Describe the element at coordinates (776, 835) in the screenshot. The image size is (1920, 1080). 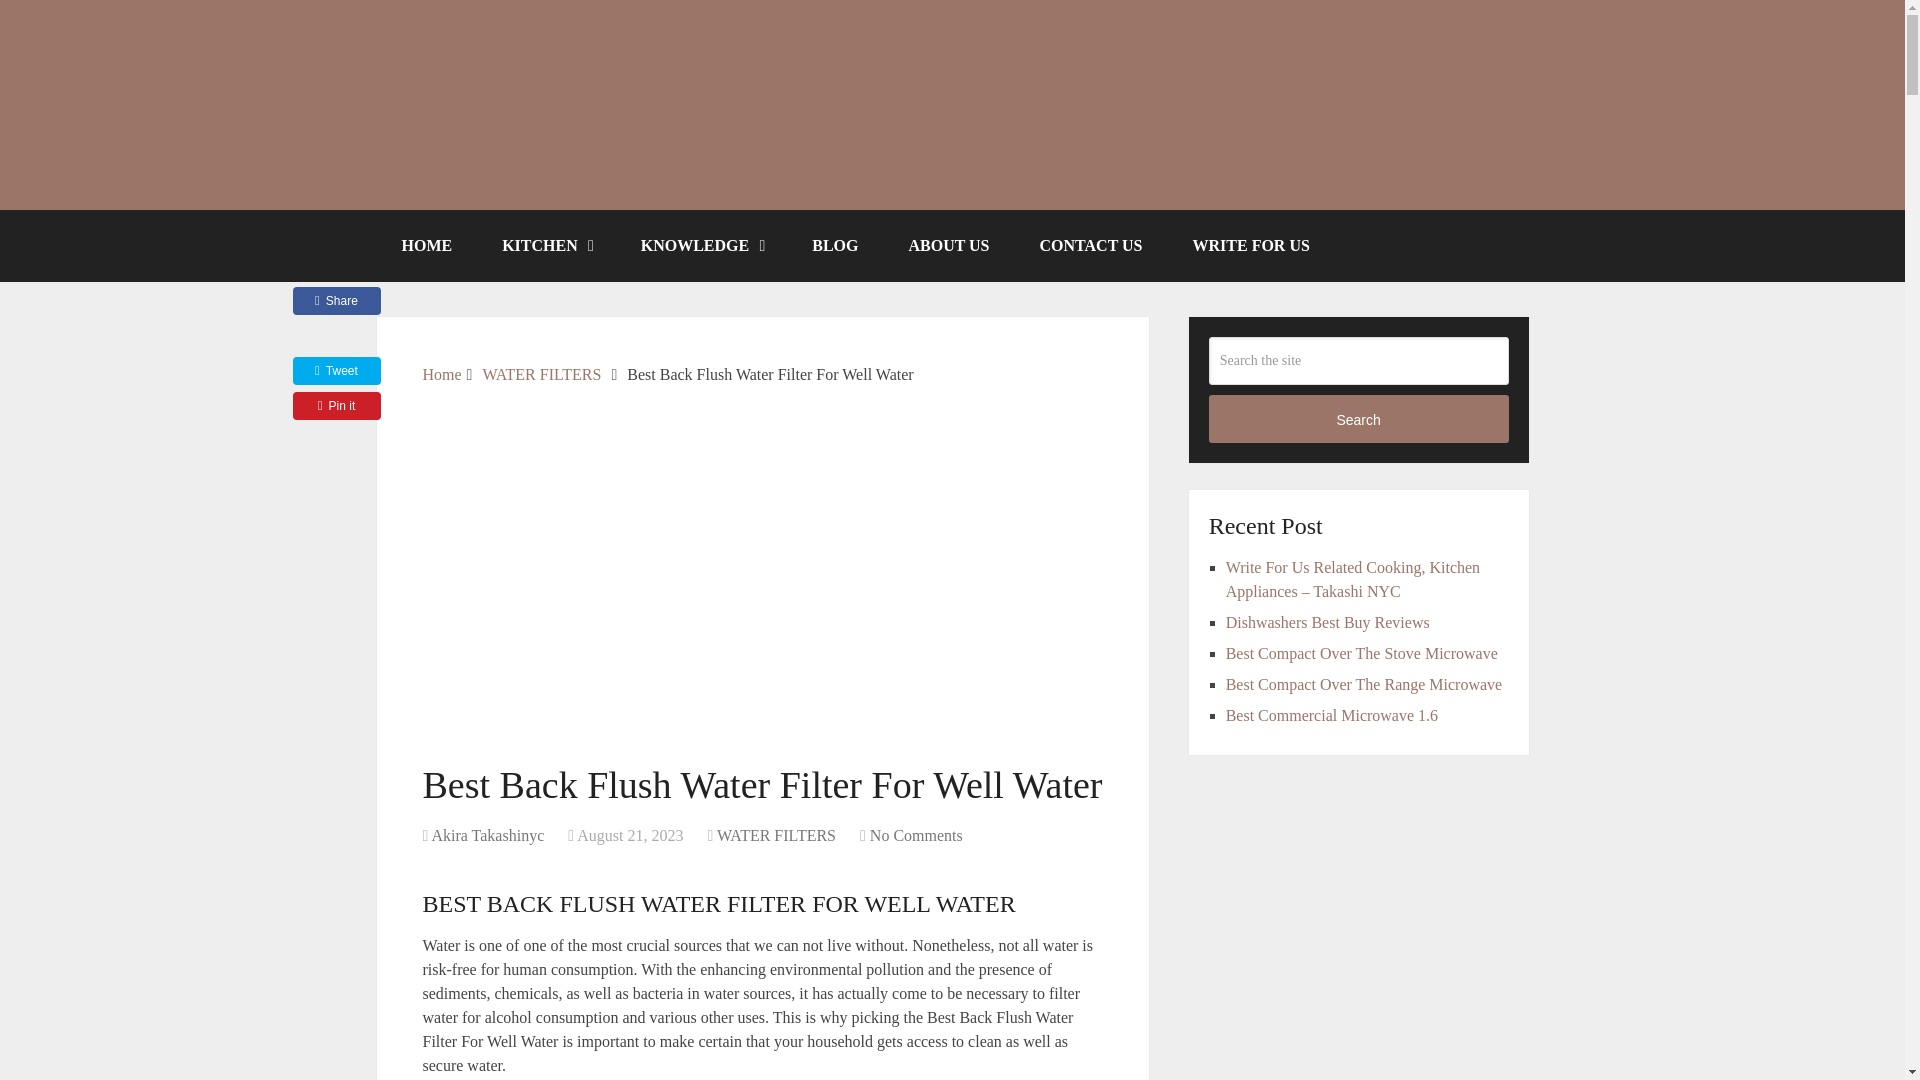
I see `View all posts in WATER FILTERS` at that location.